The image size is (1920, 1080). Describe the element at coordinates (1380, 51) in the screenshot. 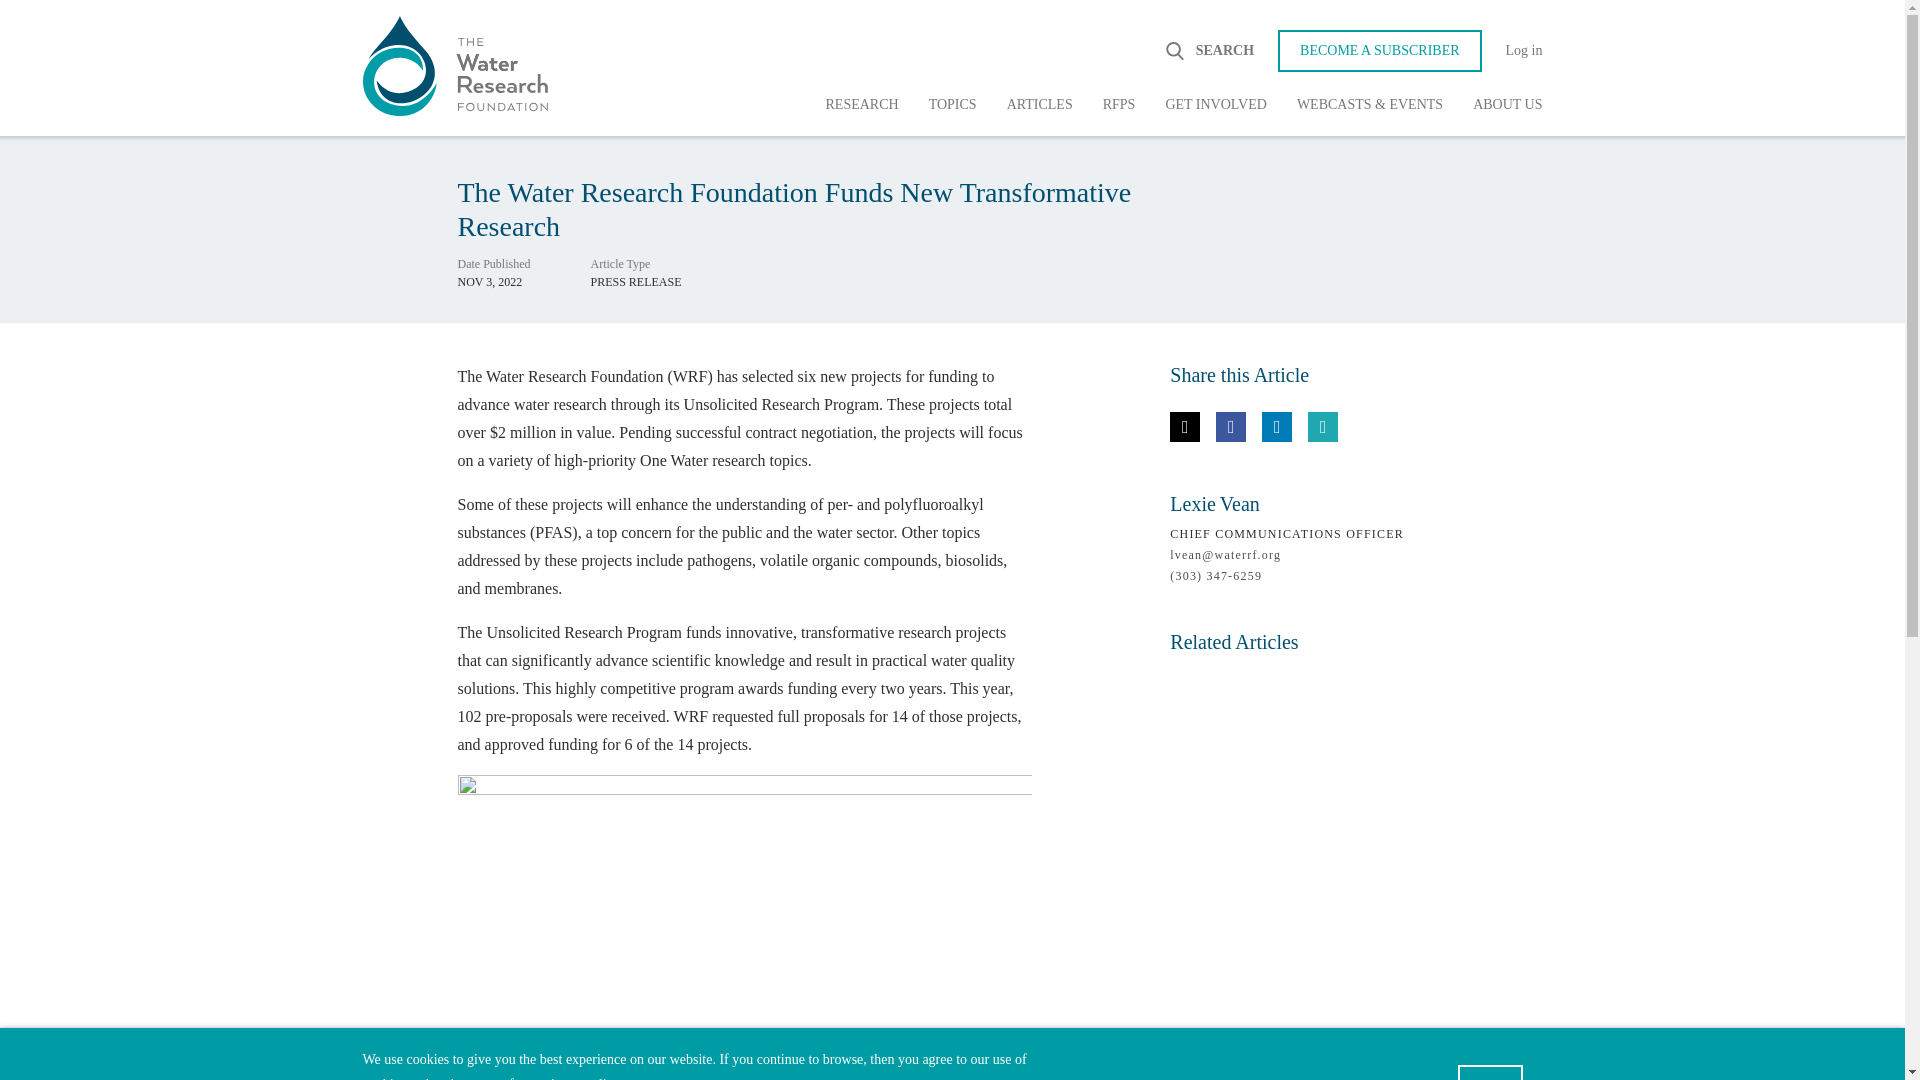

I see `BECOME A SUBSCRIBER` at that location.